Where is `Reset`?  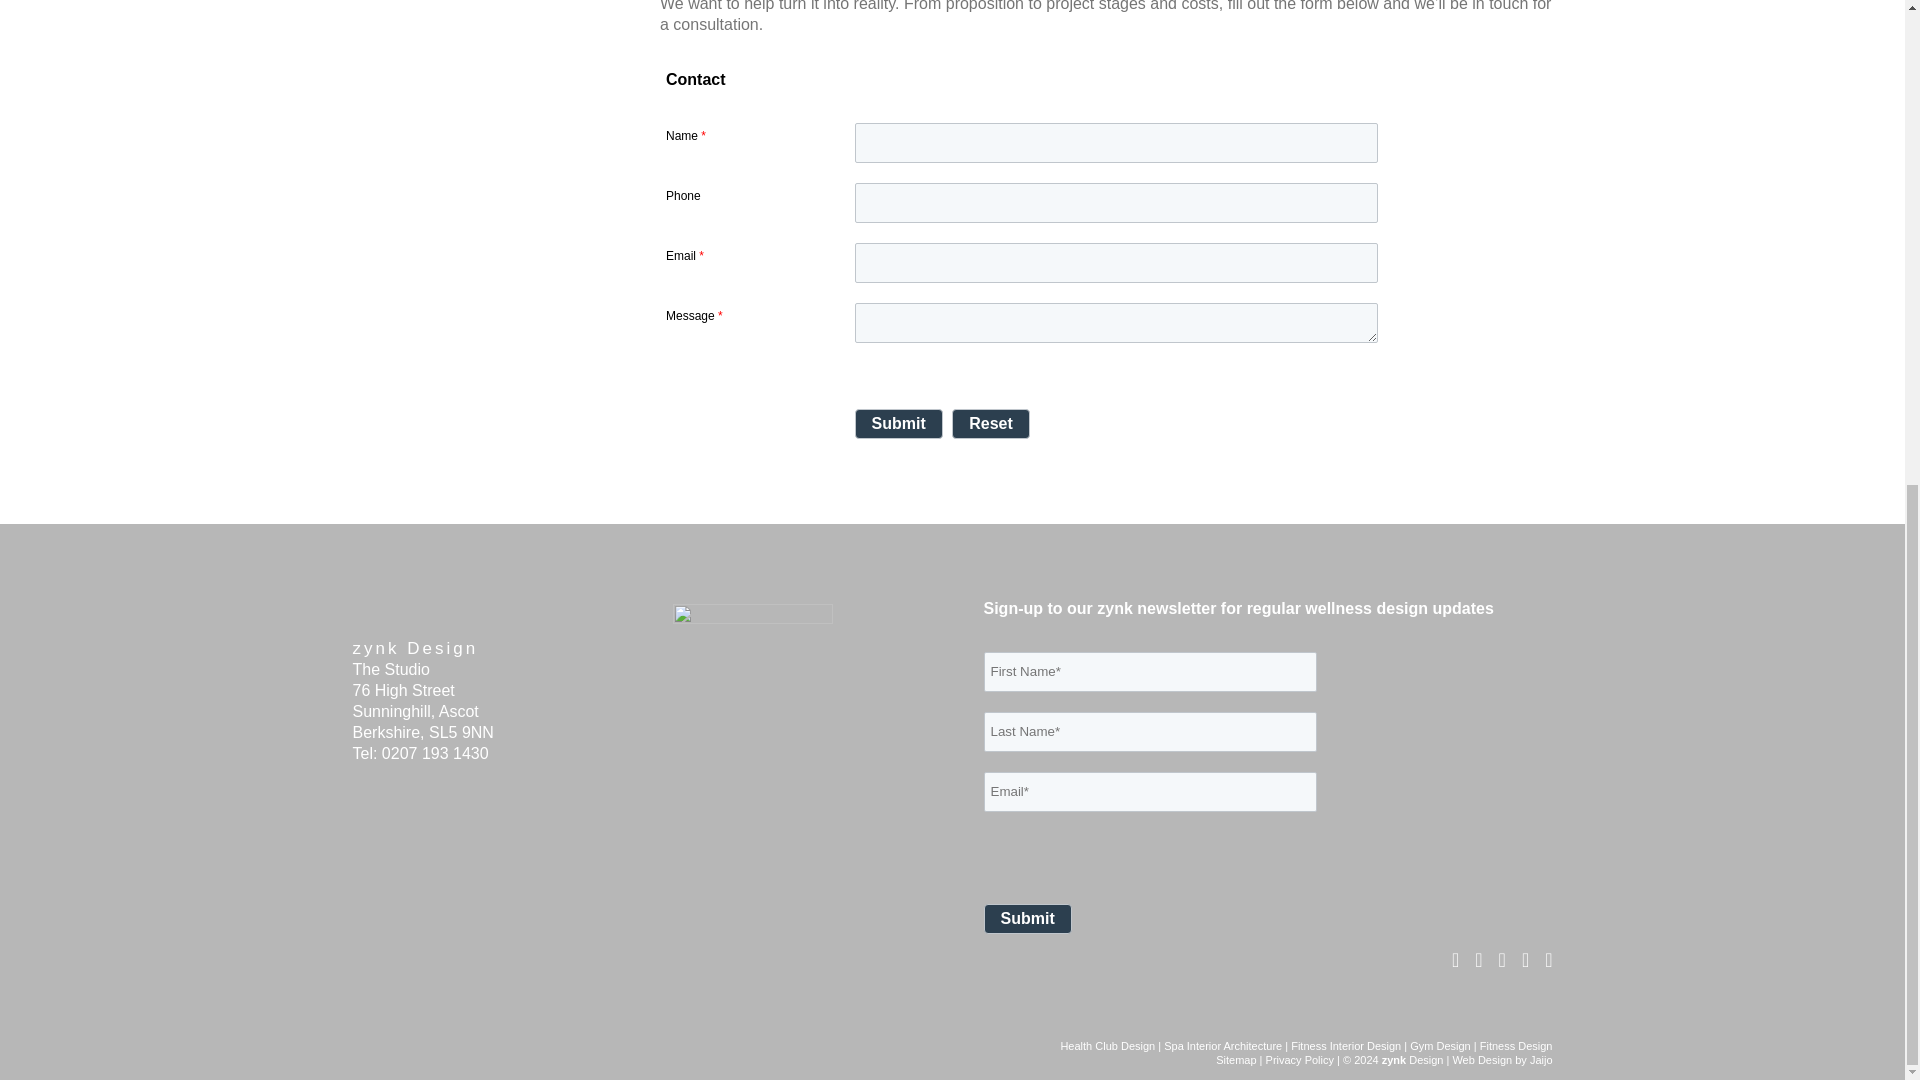
Reset is located at coordinates (990, 424).